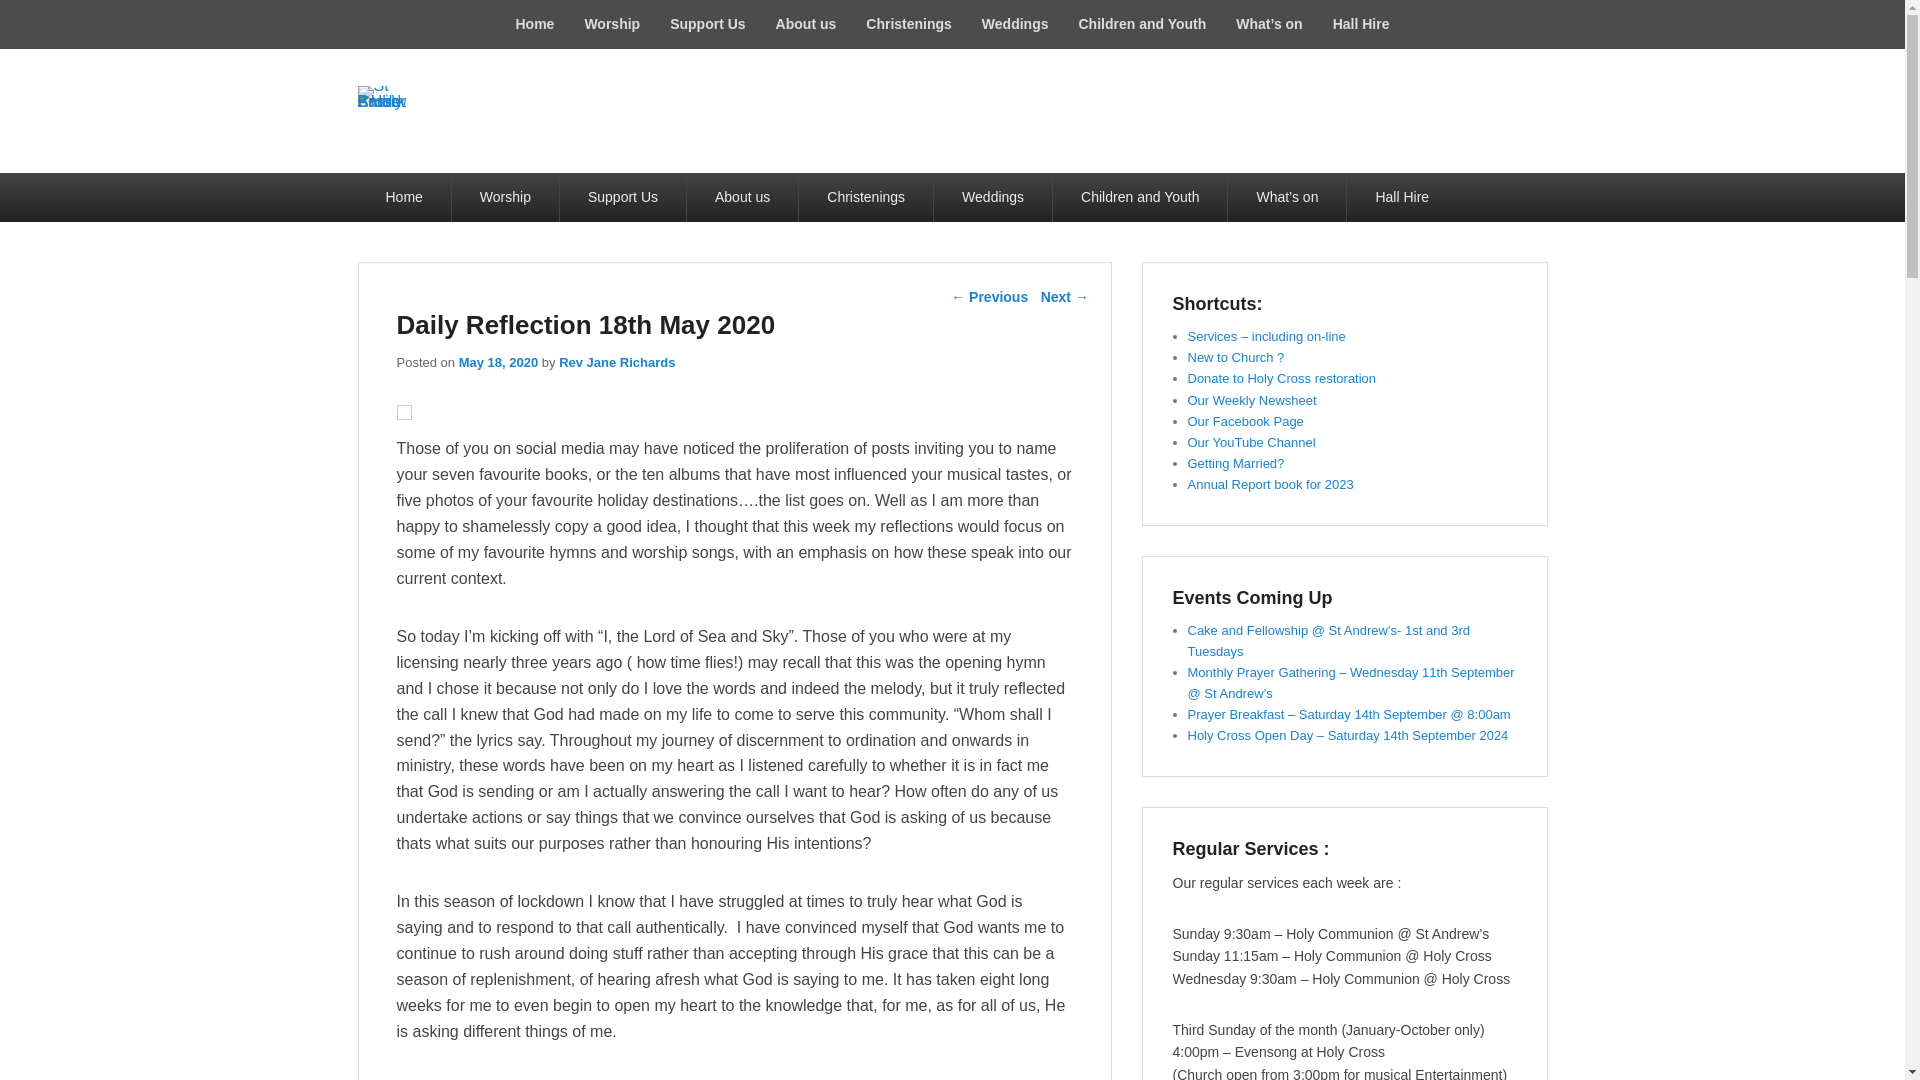 The image size is (1920, 1080). What do you see at coordinates (707, 24) in the screenshot?
I see `Support Us` at bounding box center [707, 24].